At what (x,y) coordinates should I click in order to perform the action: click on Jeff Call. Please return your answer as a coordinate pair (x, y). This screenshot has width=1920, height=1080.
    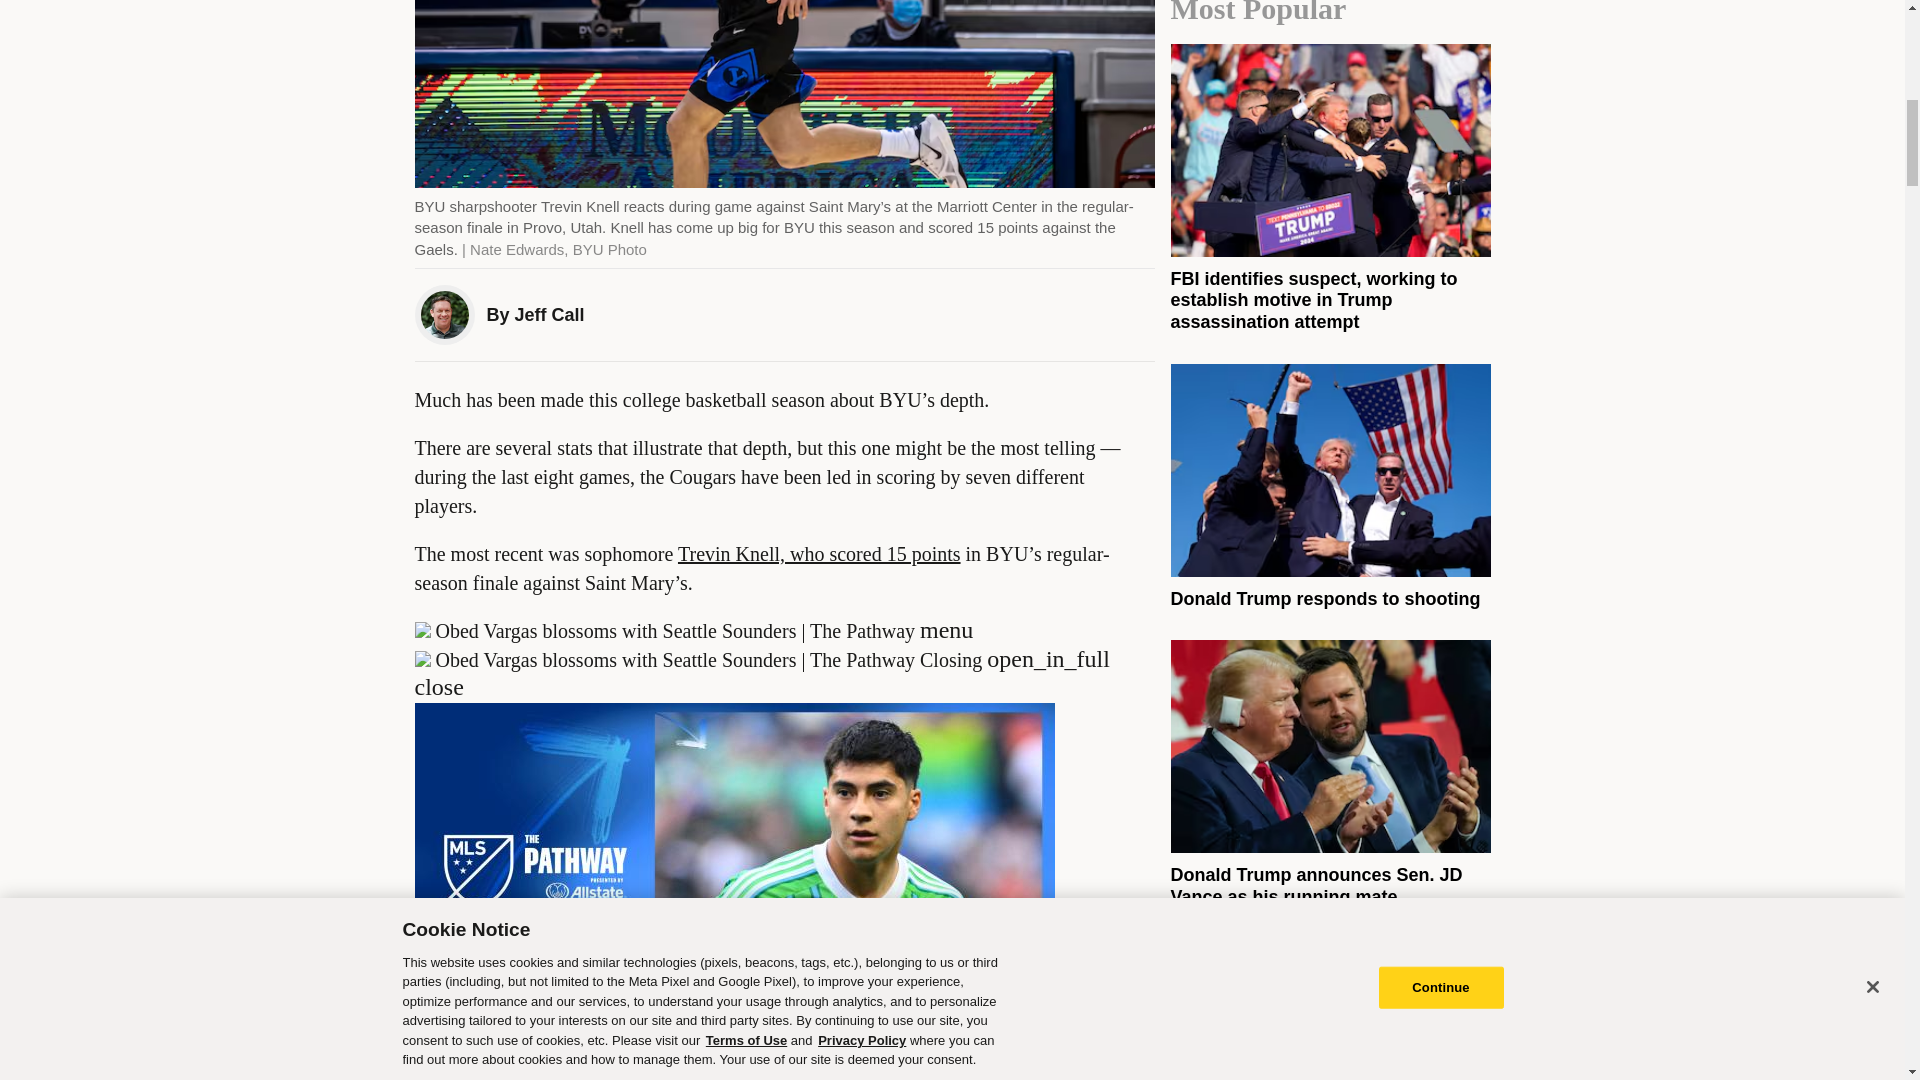
    Looking at the image, I should click on (550, 314).